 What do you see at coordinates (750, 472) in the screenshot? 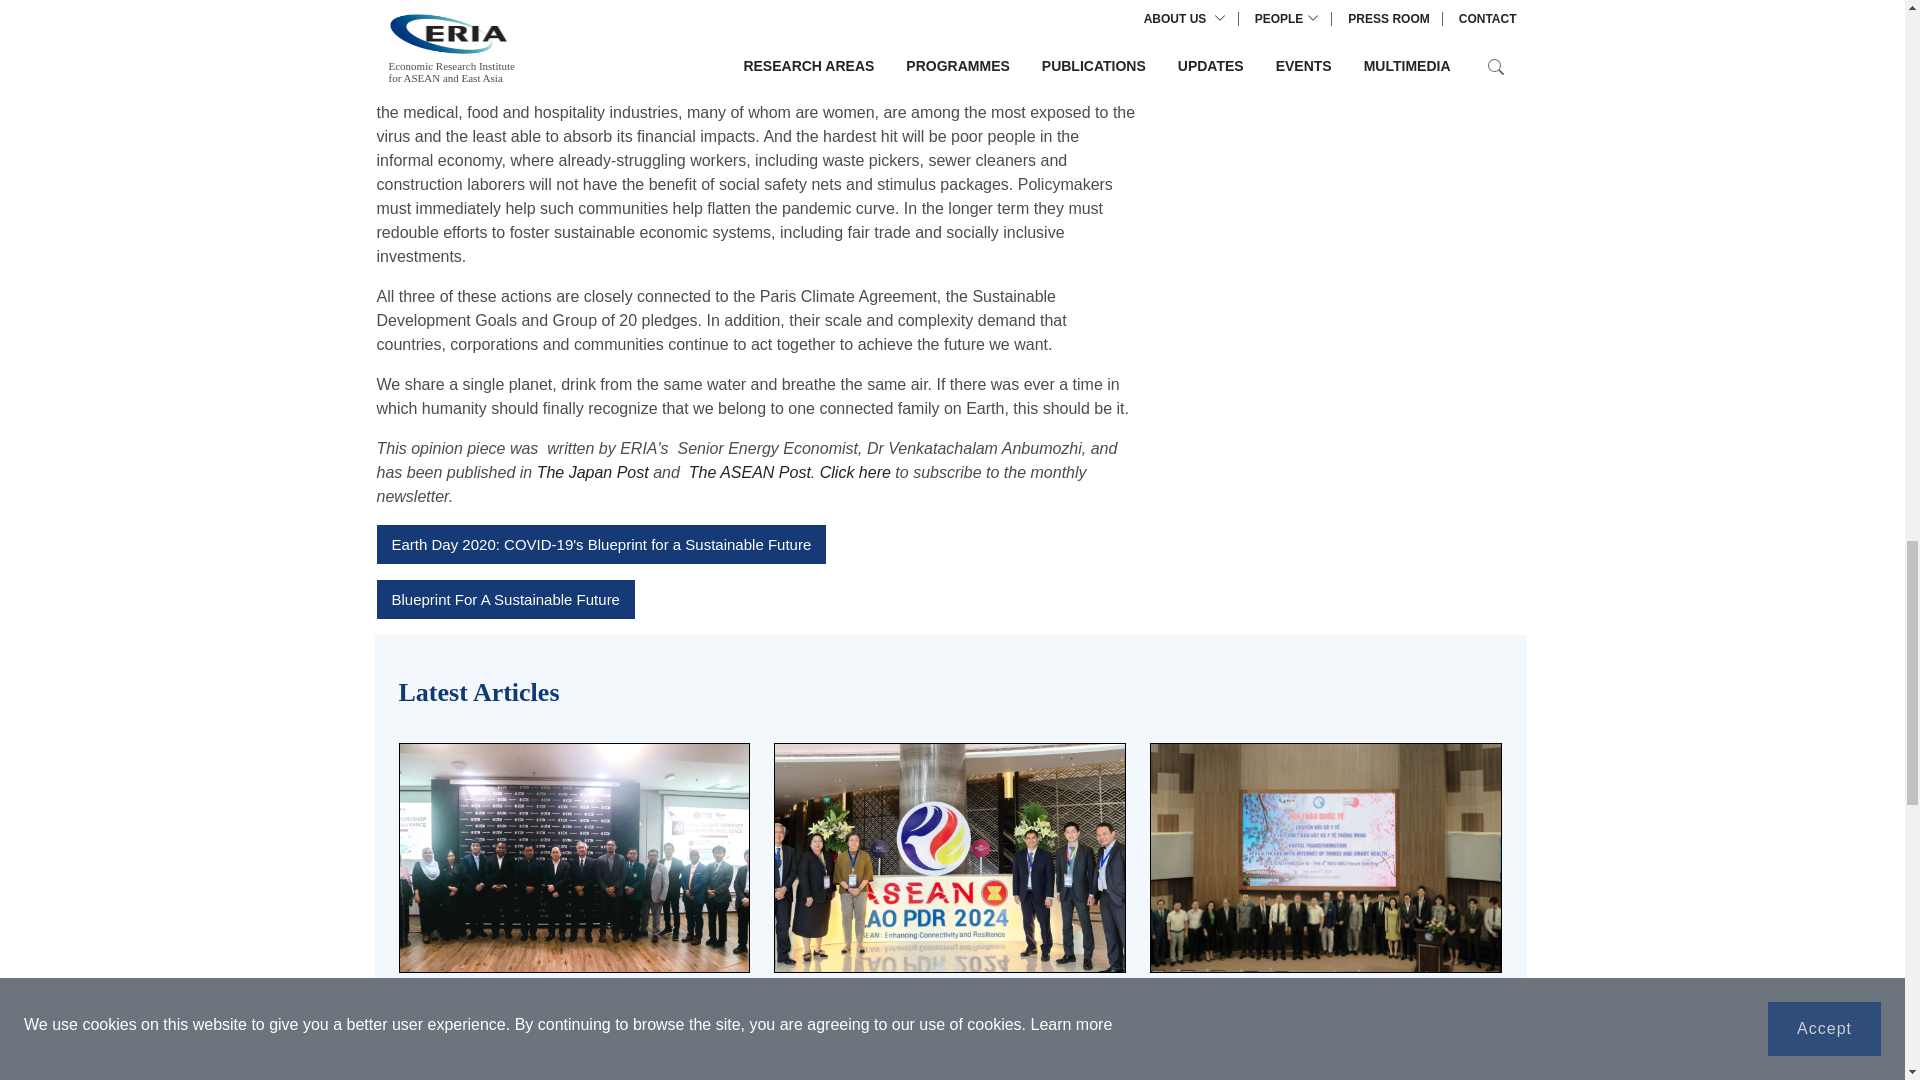
I see `Read this oped in The ASEAN Post` at bounding box center [750, 472].